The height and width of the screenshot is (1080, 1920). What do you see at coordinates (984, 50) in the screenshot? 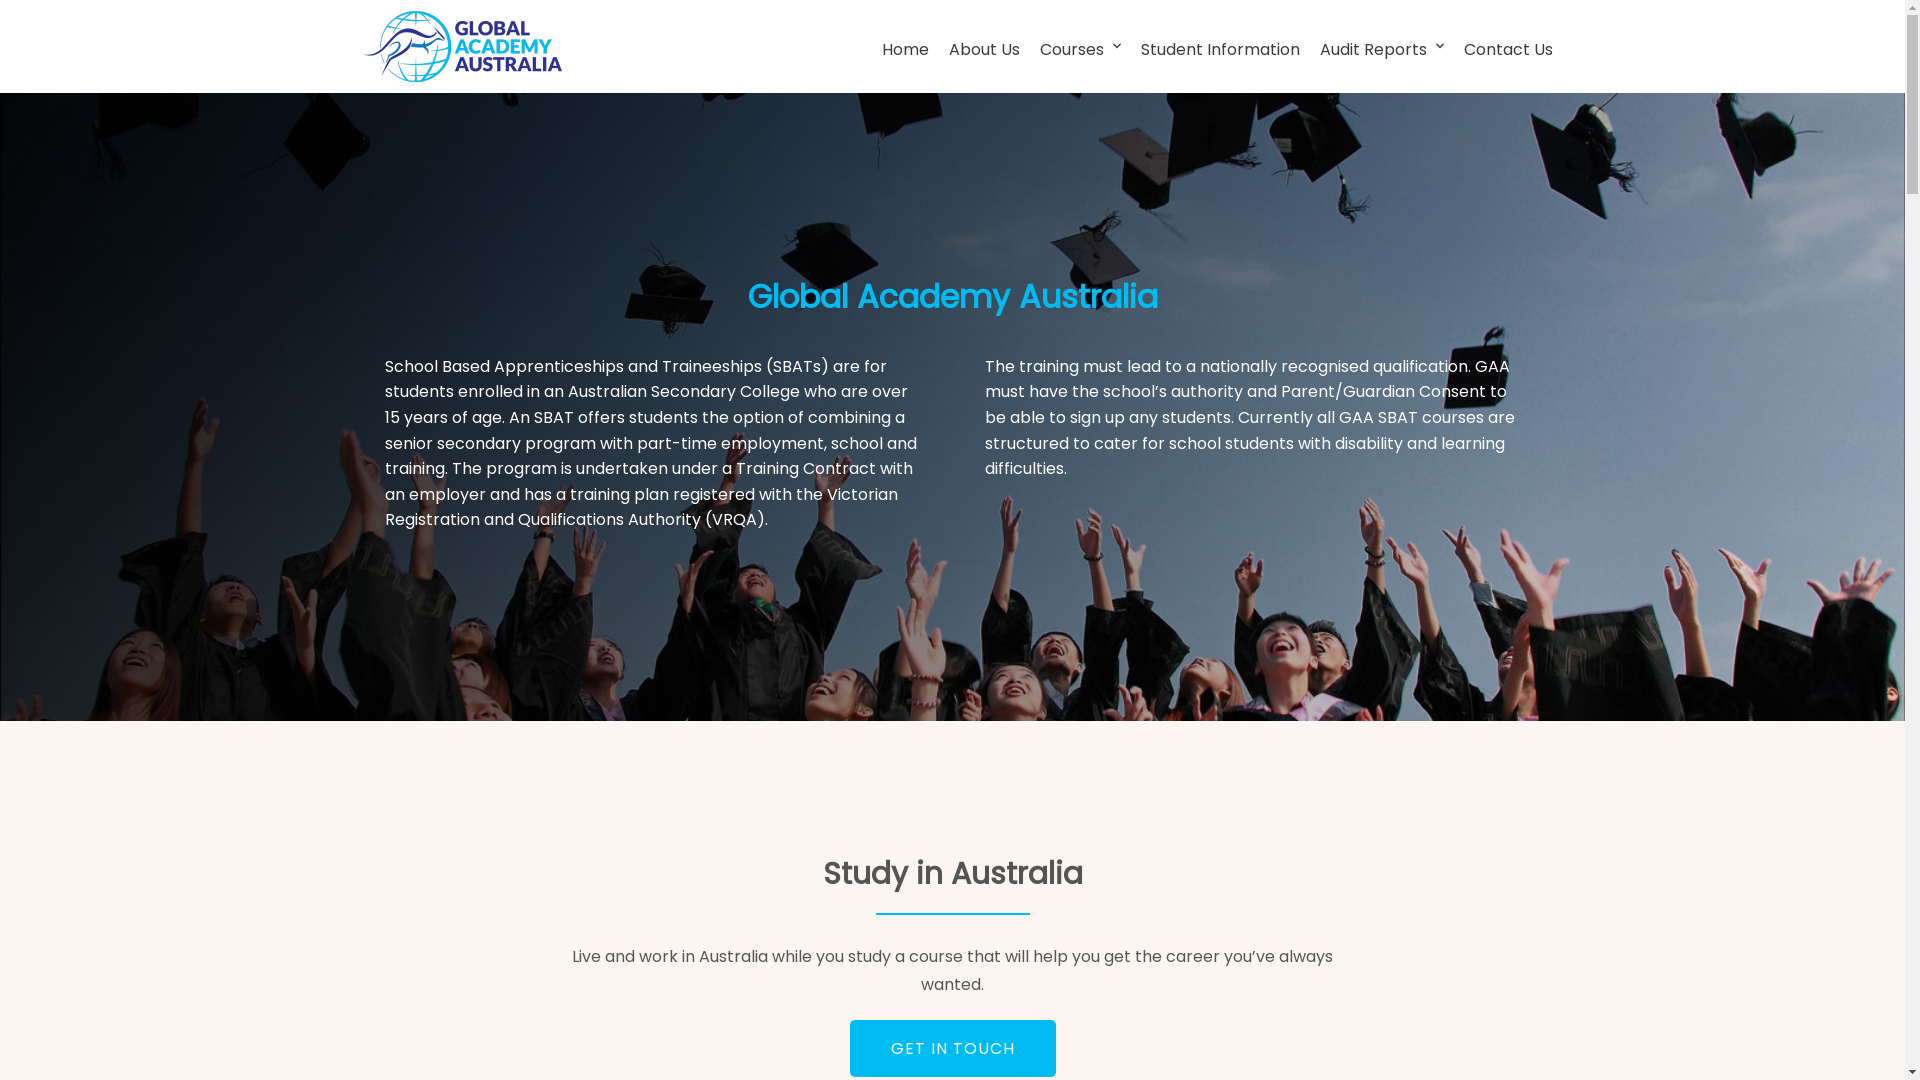
I see `About Us` at bounding box center [984, 50].